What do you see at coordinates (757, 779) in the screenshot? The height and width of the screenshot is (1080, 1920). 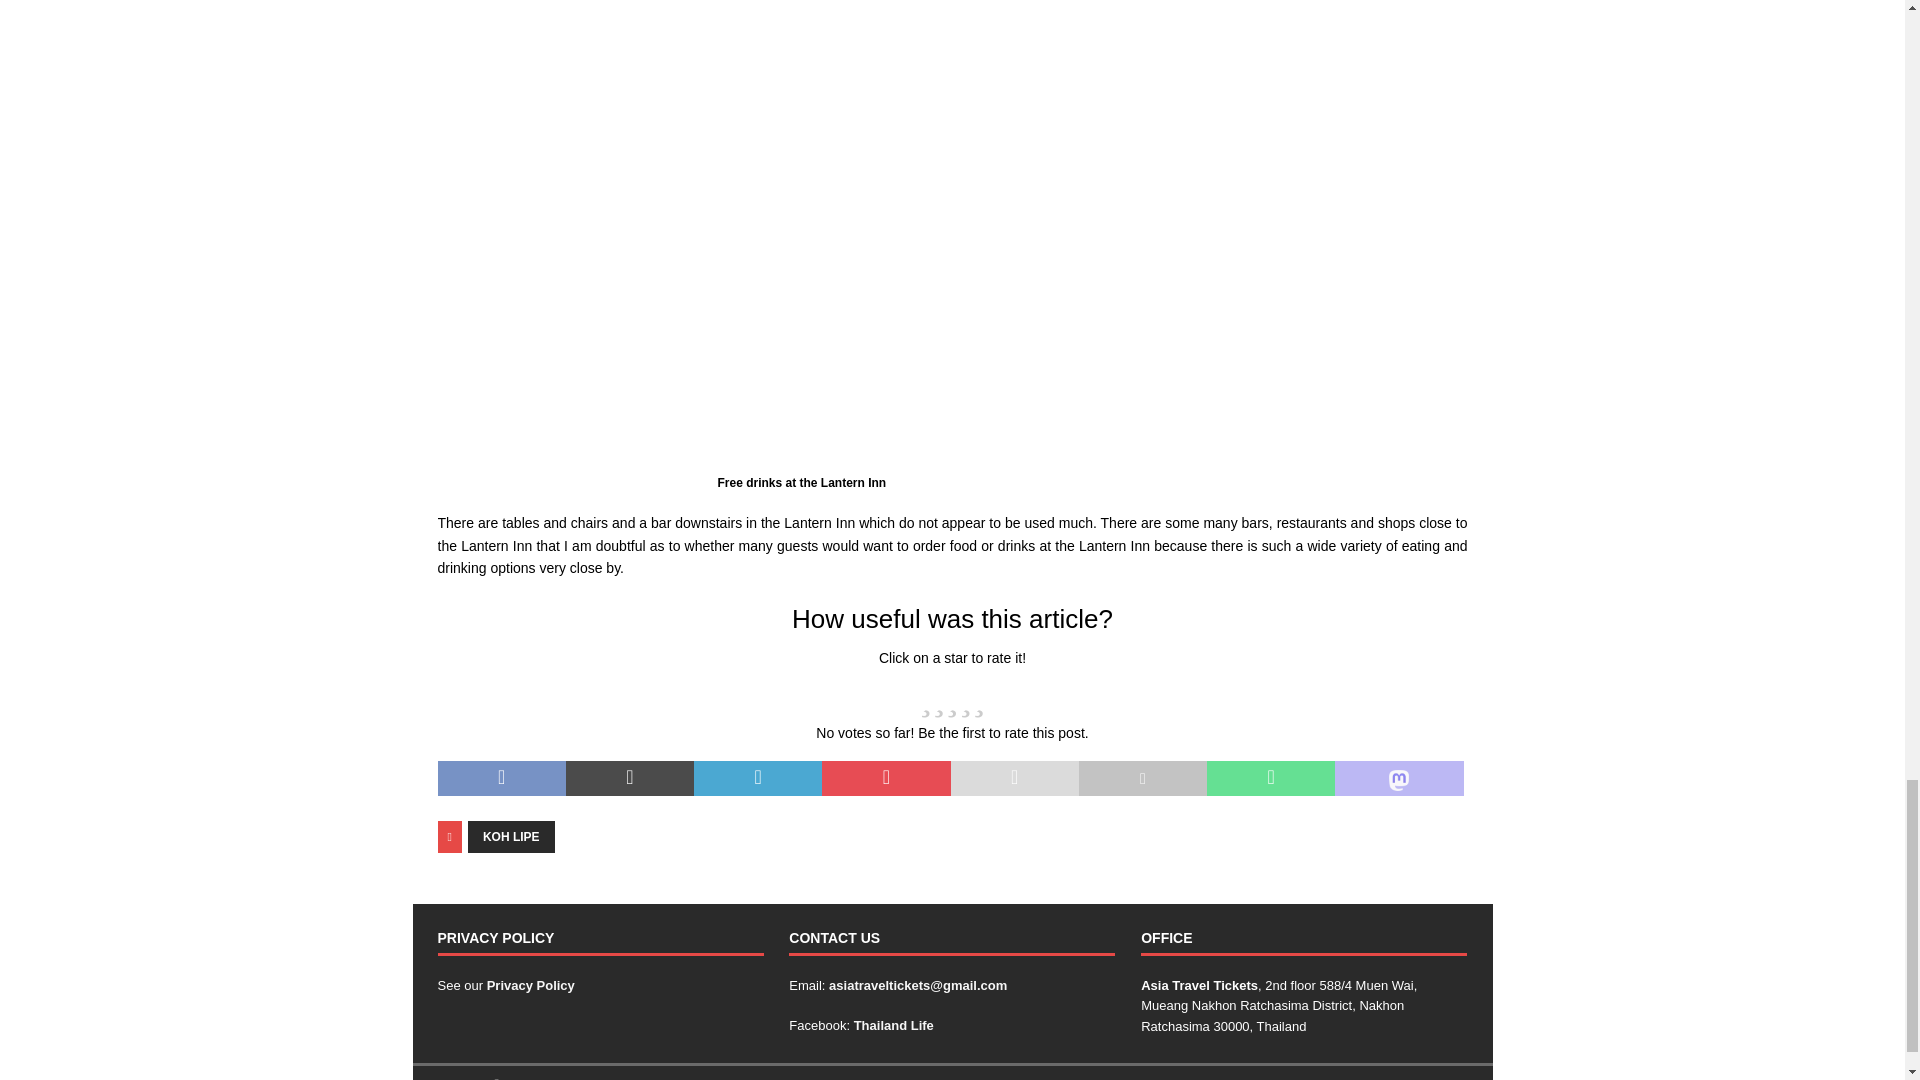 I see `Share on LinkedIn` at bounding box center [757, 779].